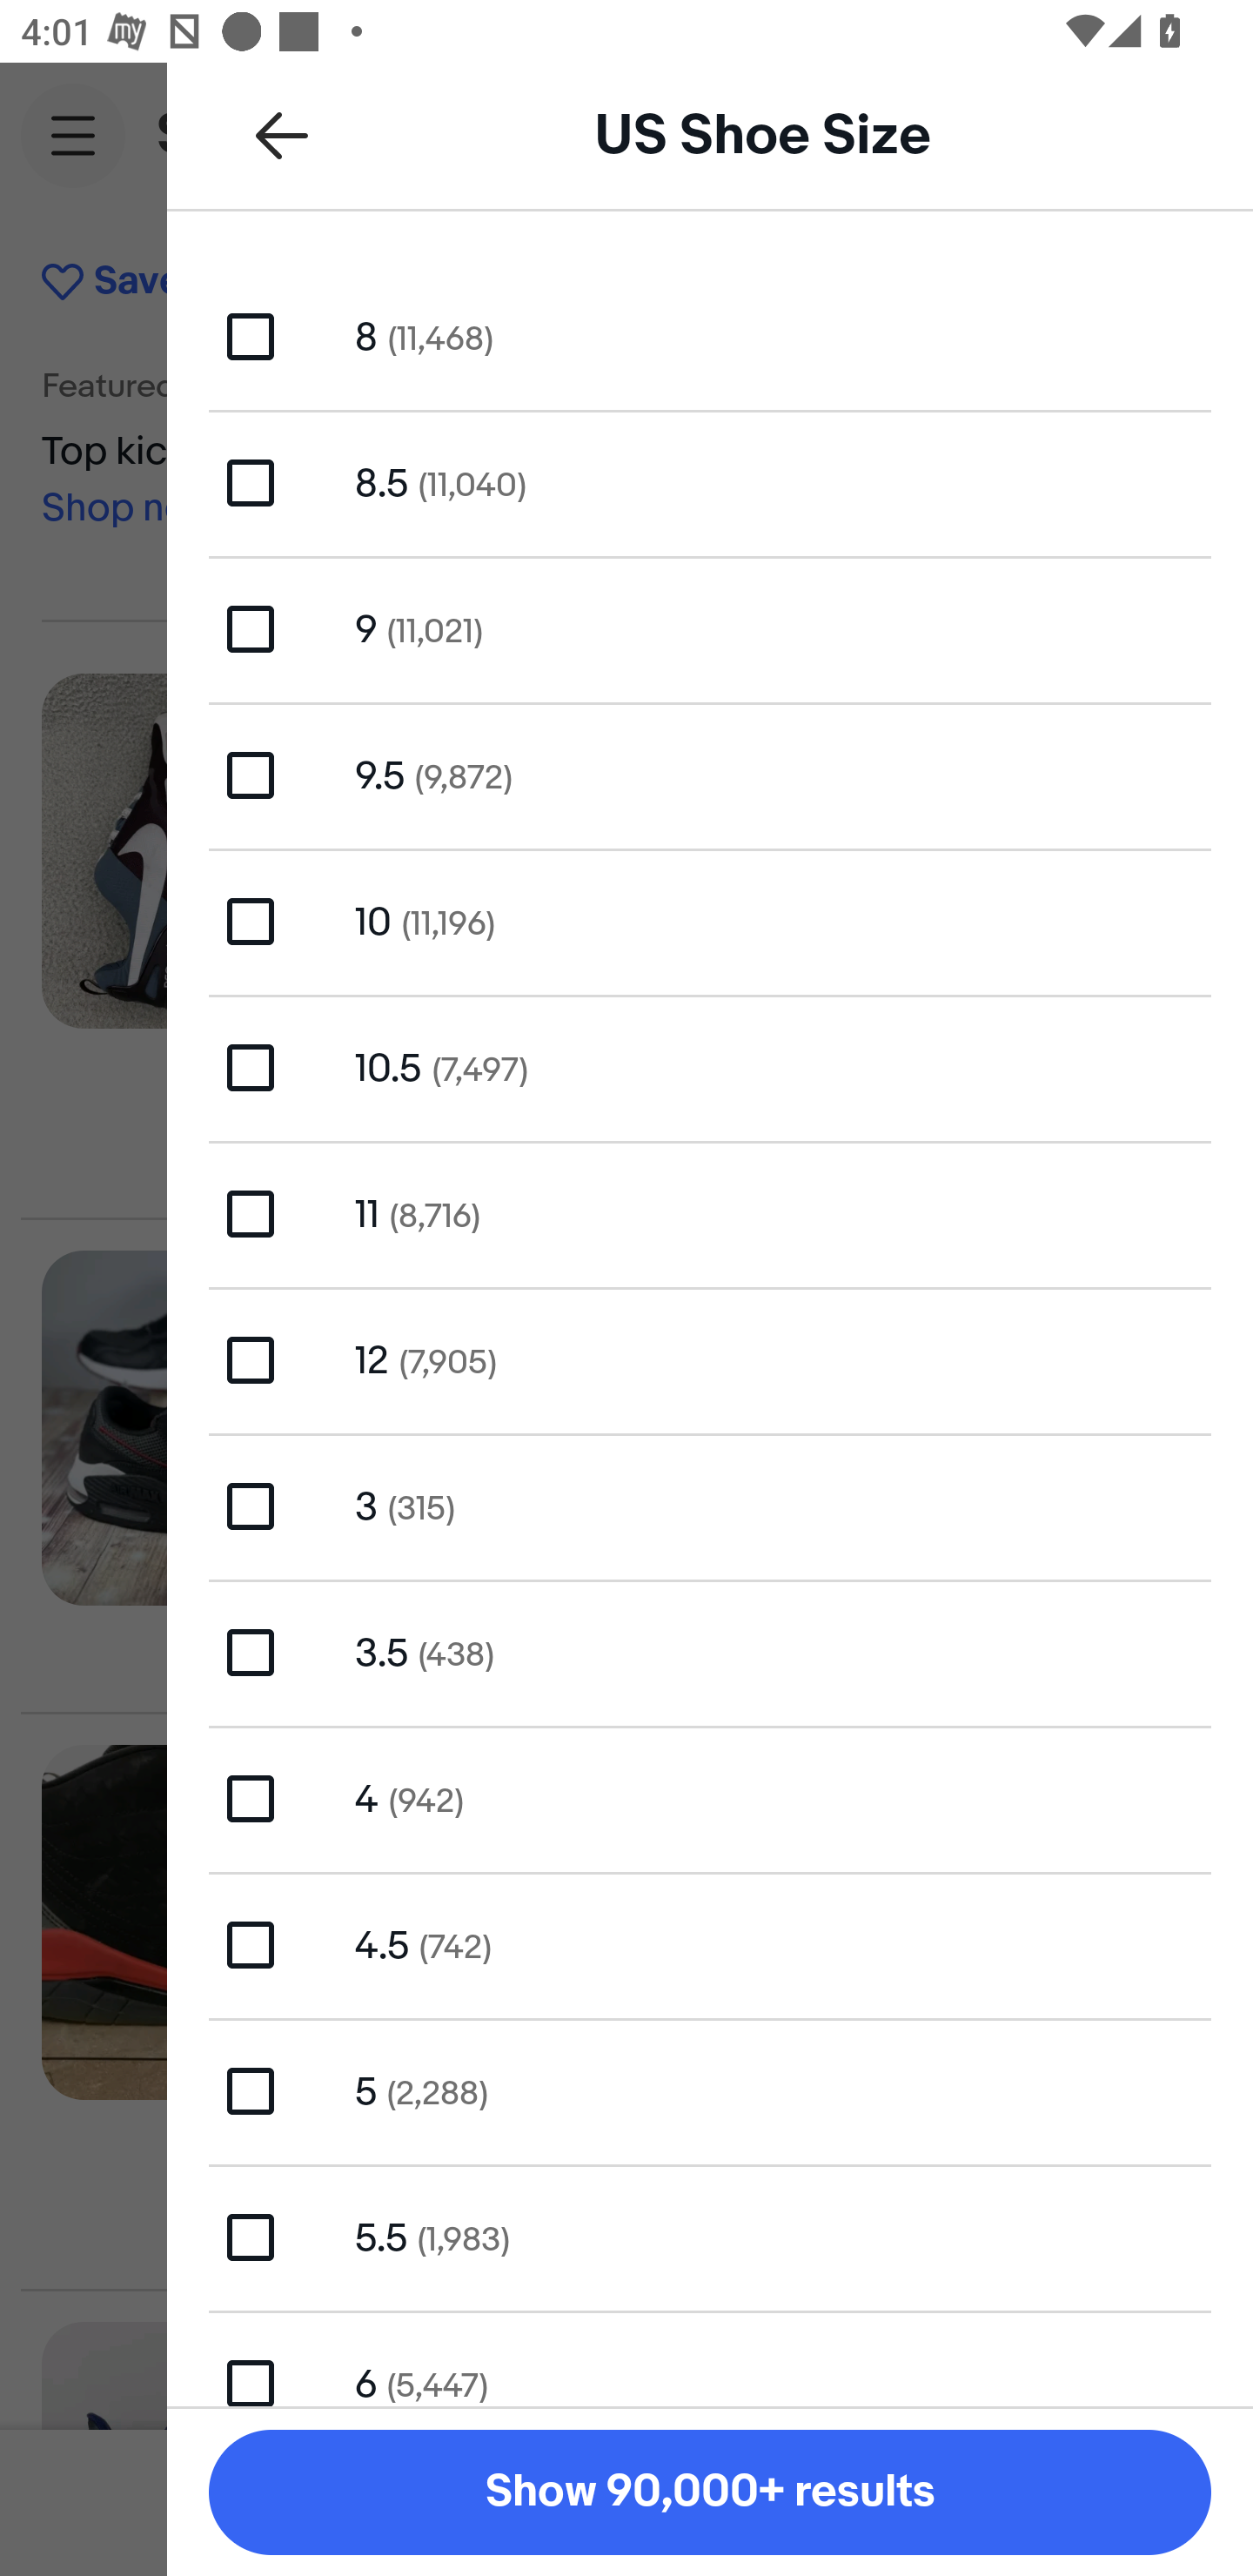 The image size is (1253, 2576). What do you see at coordinates (710, 2358) in the screenshot?
I see `6 (5,447)` at bounding box center [710, 2358].